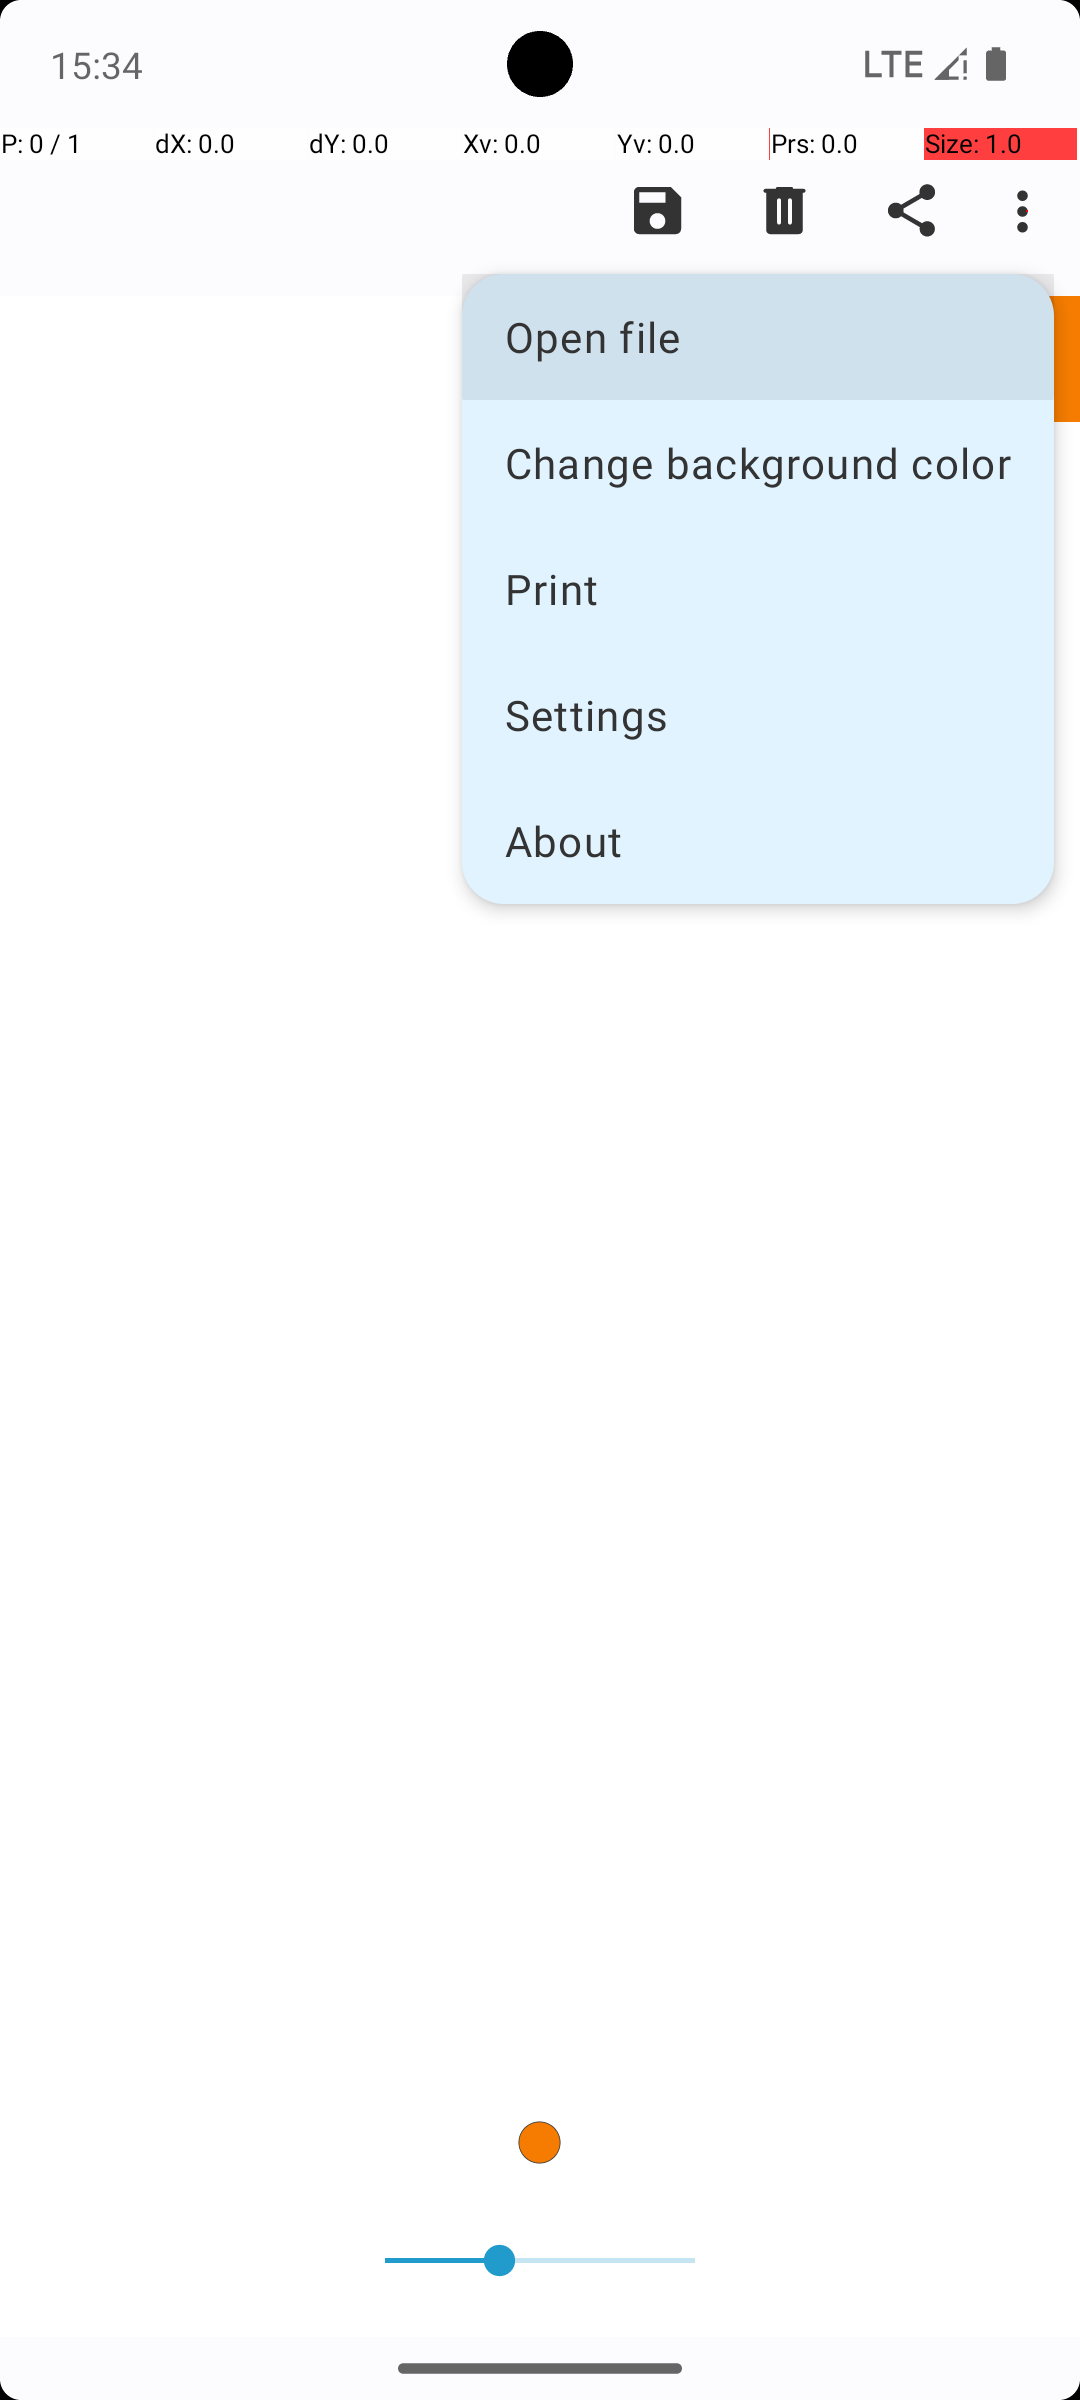  Describe the element at coordinates (758, 588) in the screenshot. I see `Print` at that location.